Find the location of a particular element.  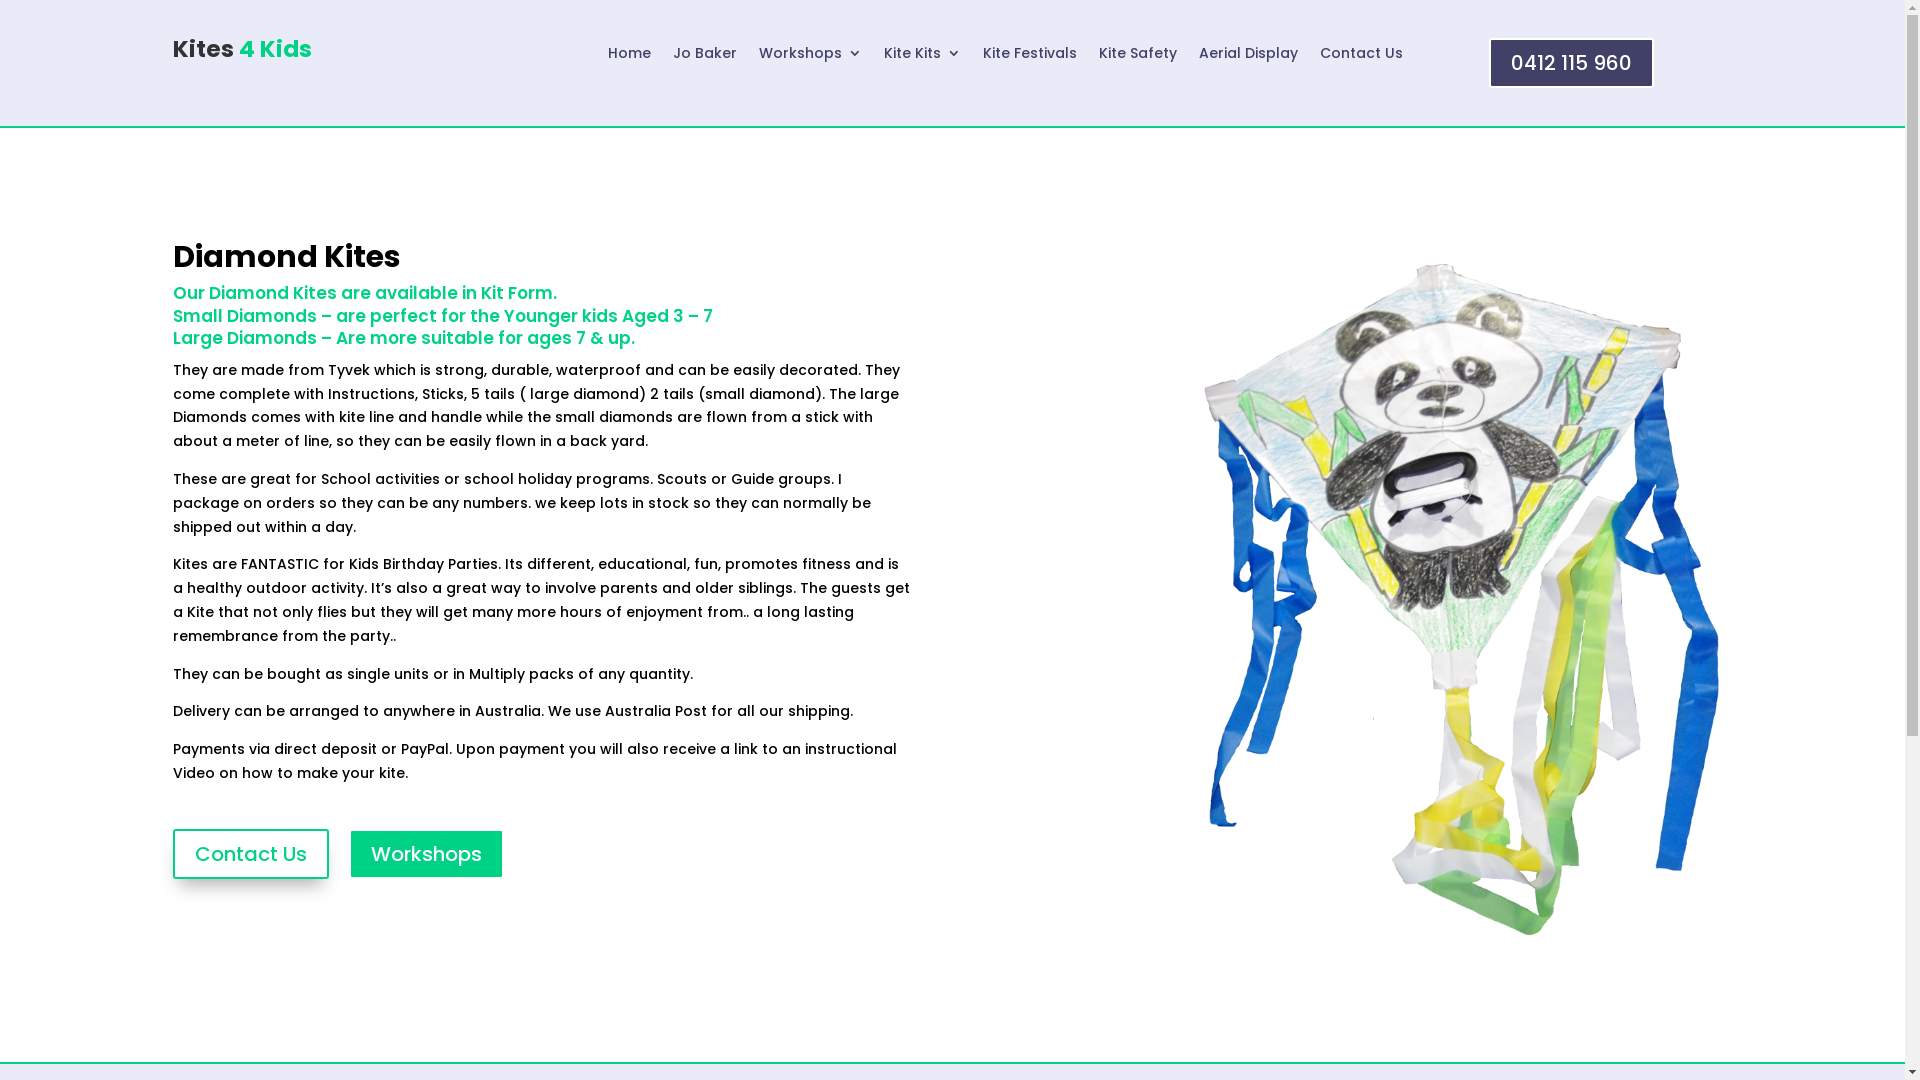

Large-Diamond-803x1024 is located at coordinates (1456, 594).